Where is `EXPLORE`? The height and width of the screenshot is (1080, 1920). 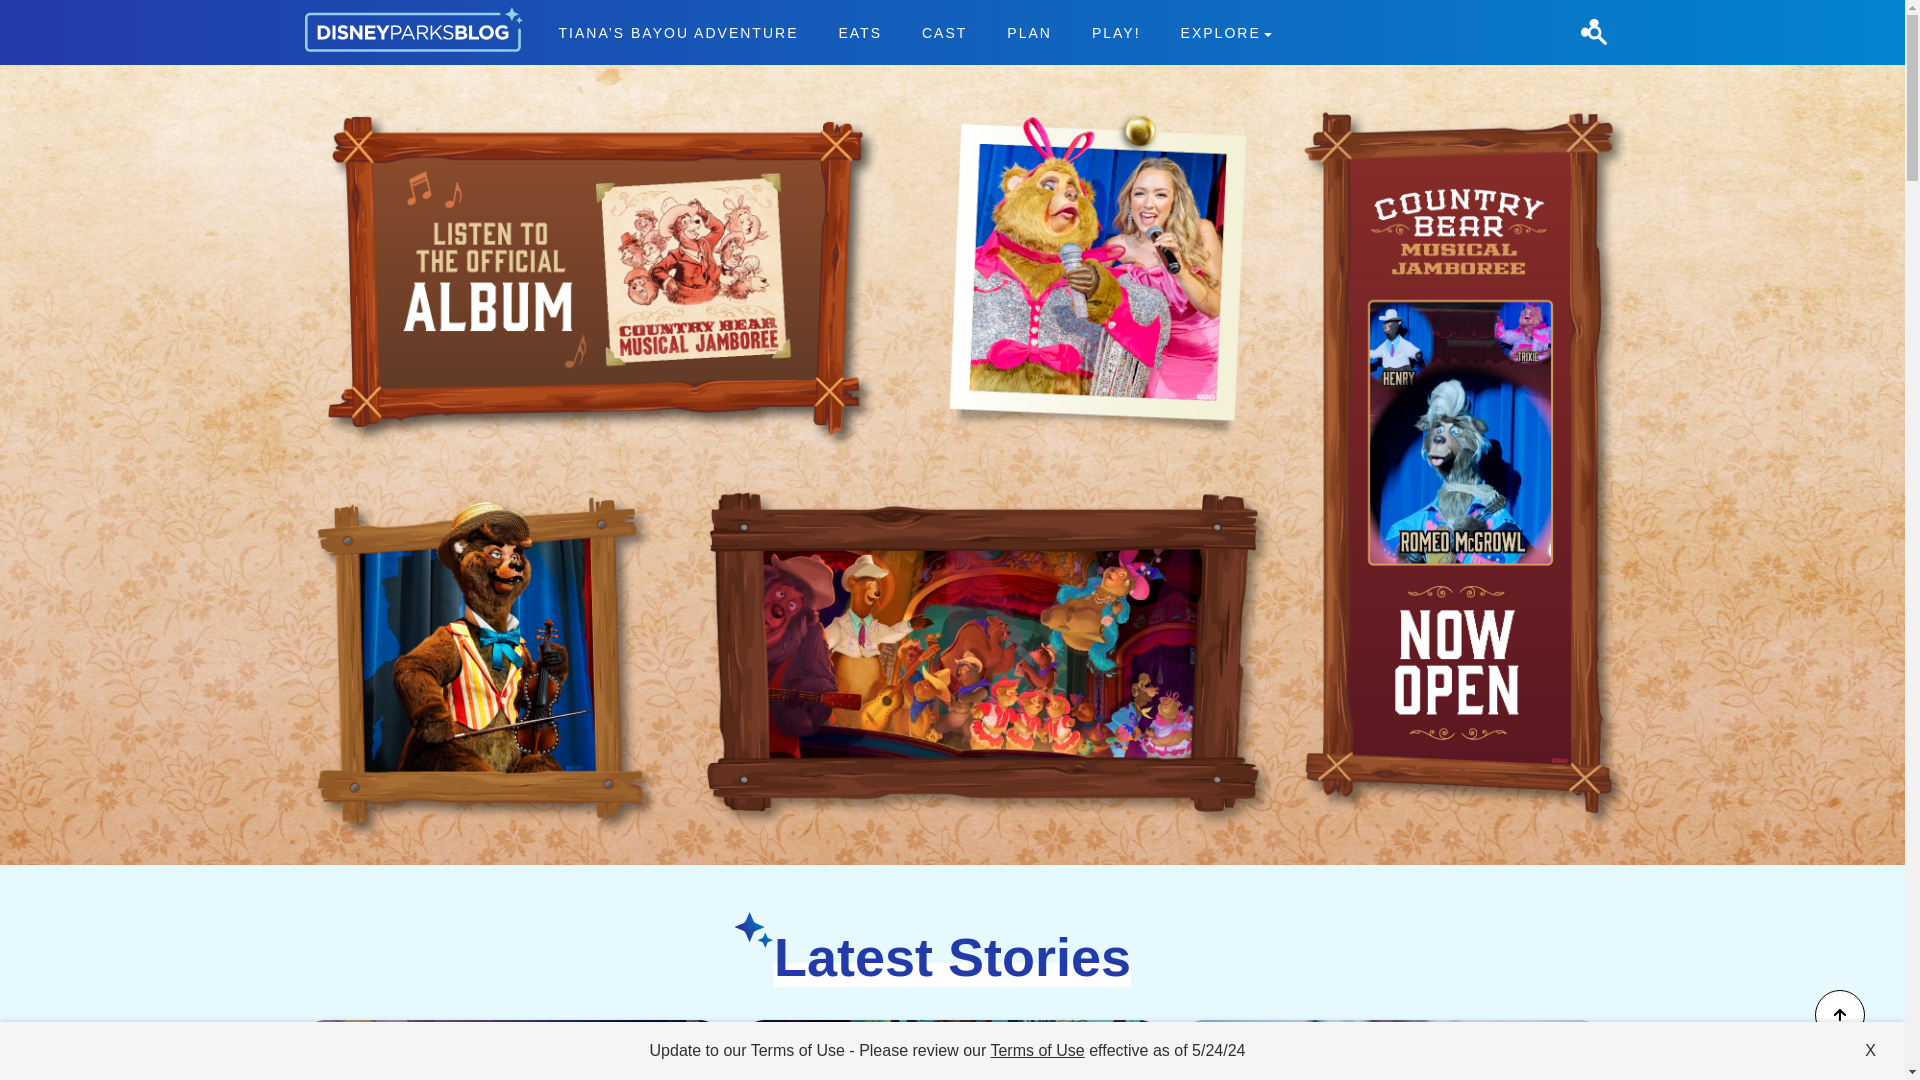
EXPLORE is located at coordinates (1226, 32).